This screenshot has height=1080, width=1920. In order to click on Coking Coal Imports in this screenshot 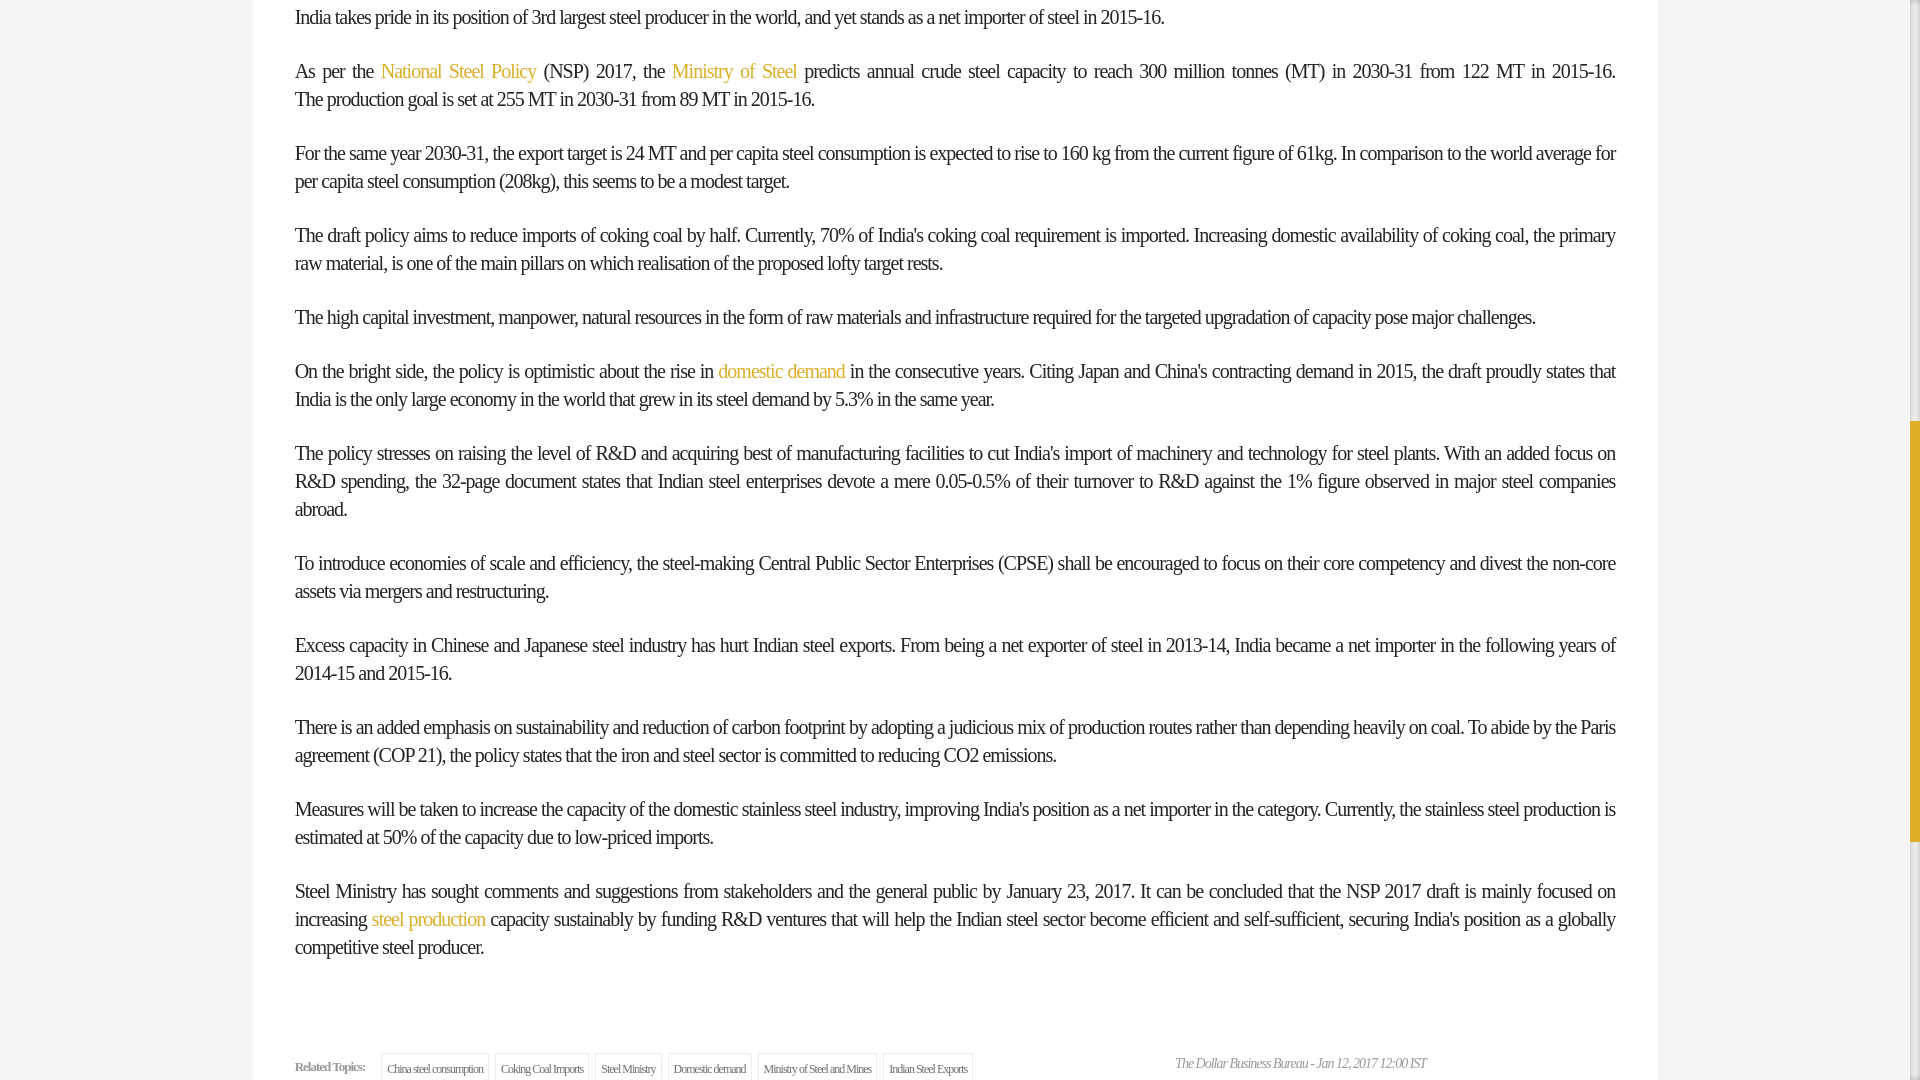, I will do `click(542, 1066)`.